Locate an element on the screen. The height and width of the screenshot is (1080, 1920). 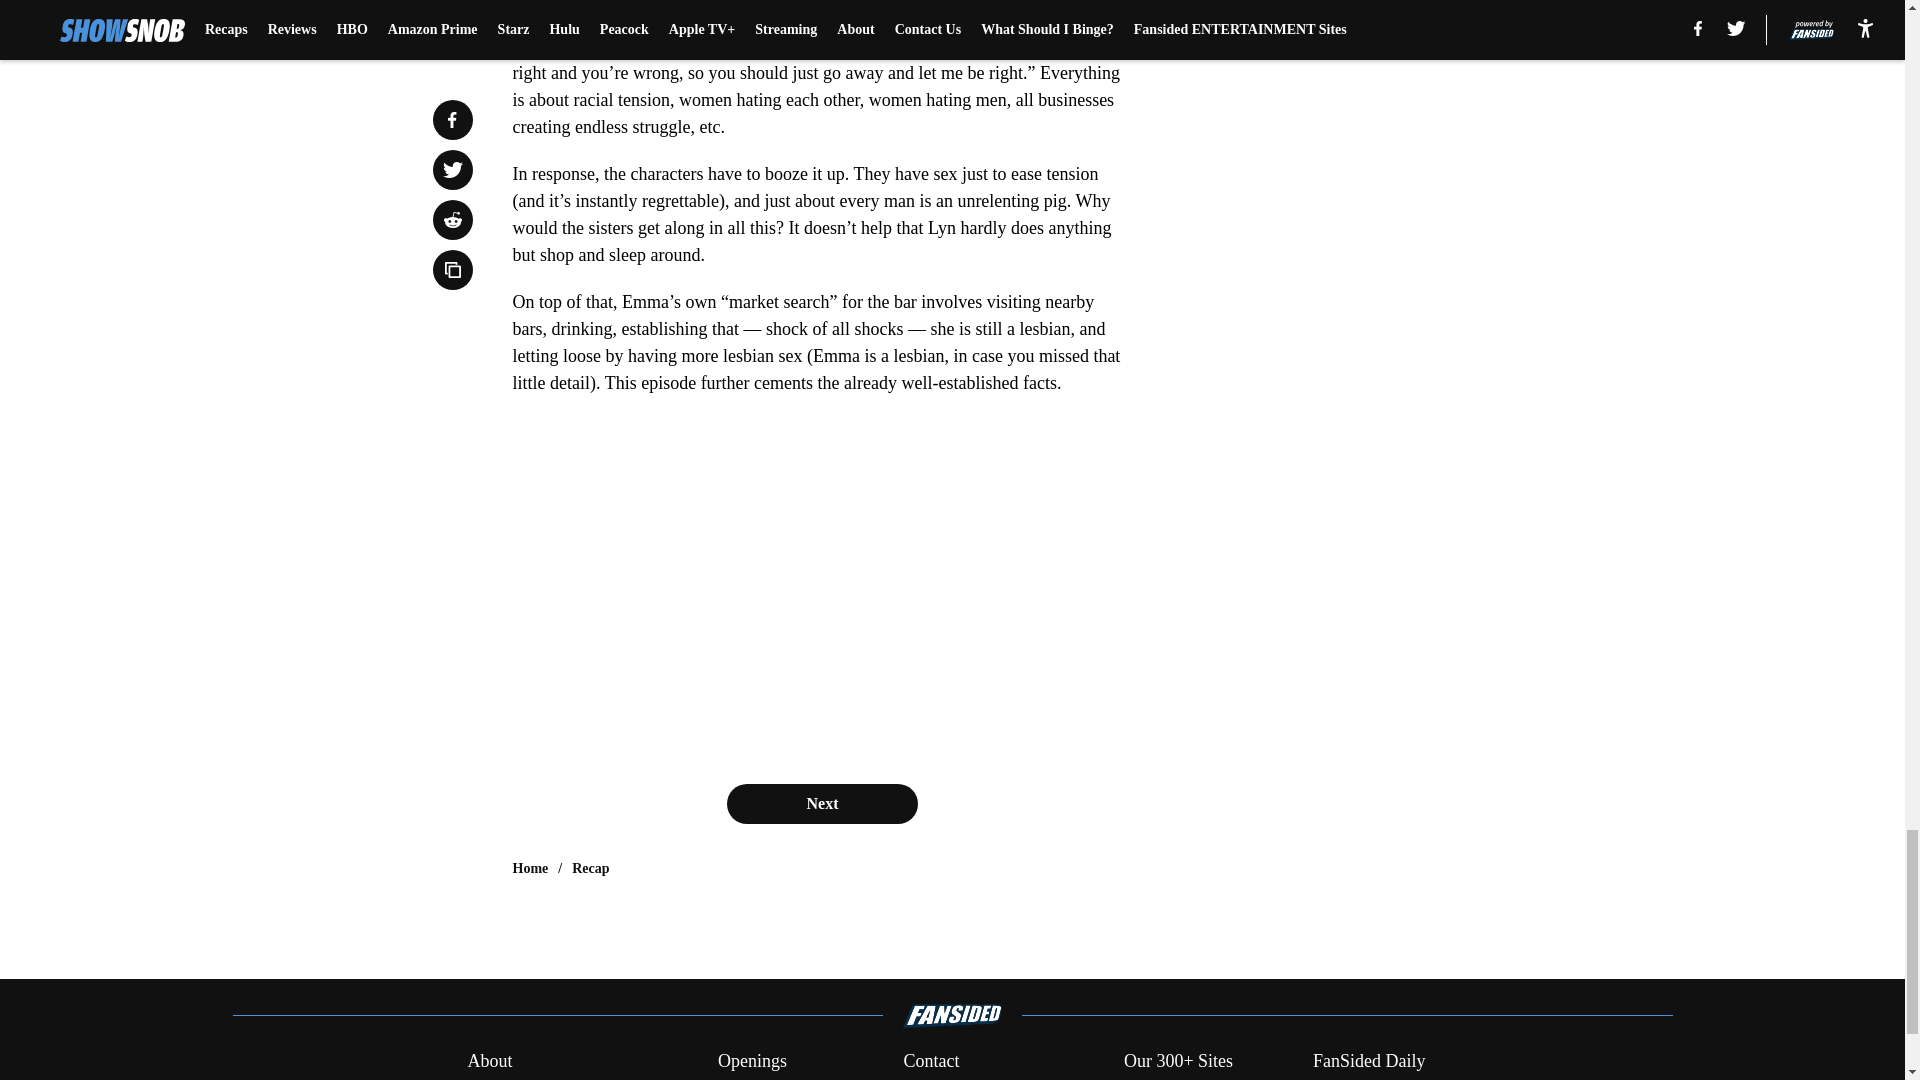
Recap is located at coordinates (590, 868).